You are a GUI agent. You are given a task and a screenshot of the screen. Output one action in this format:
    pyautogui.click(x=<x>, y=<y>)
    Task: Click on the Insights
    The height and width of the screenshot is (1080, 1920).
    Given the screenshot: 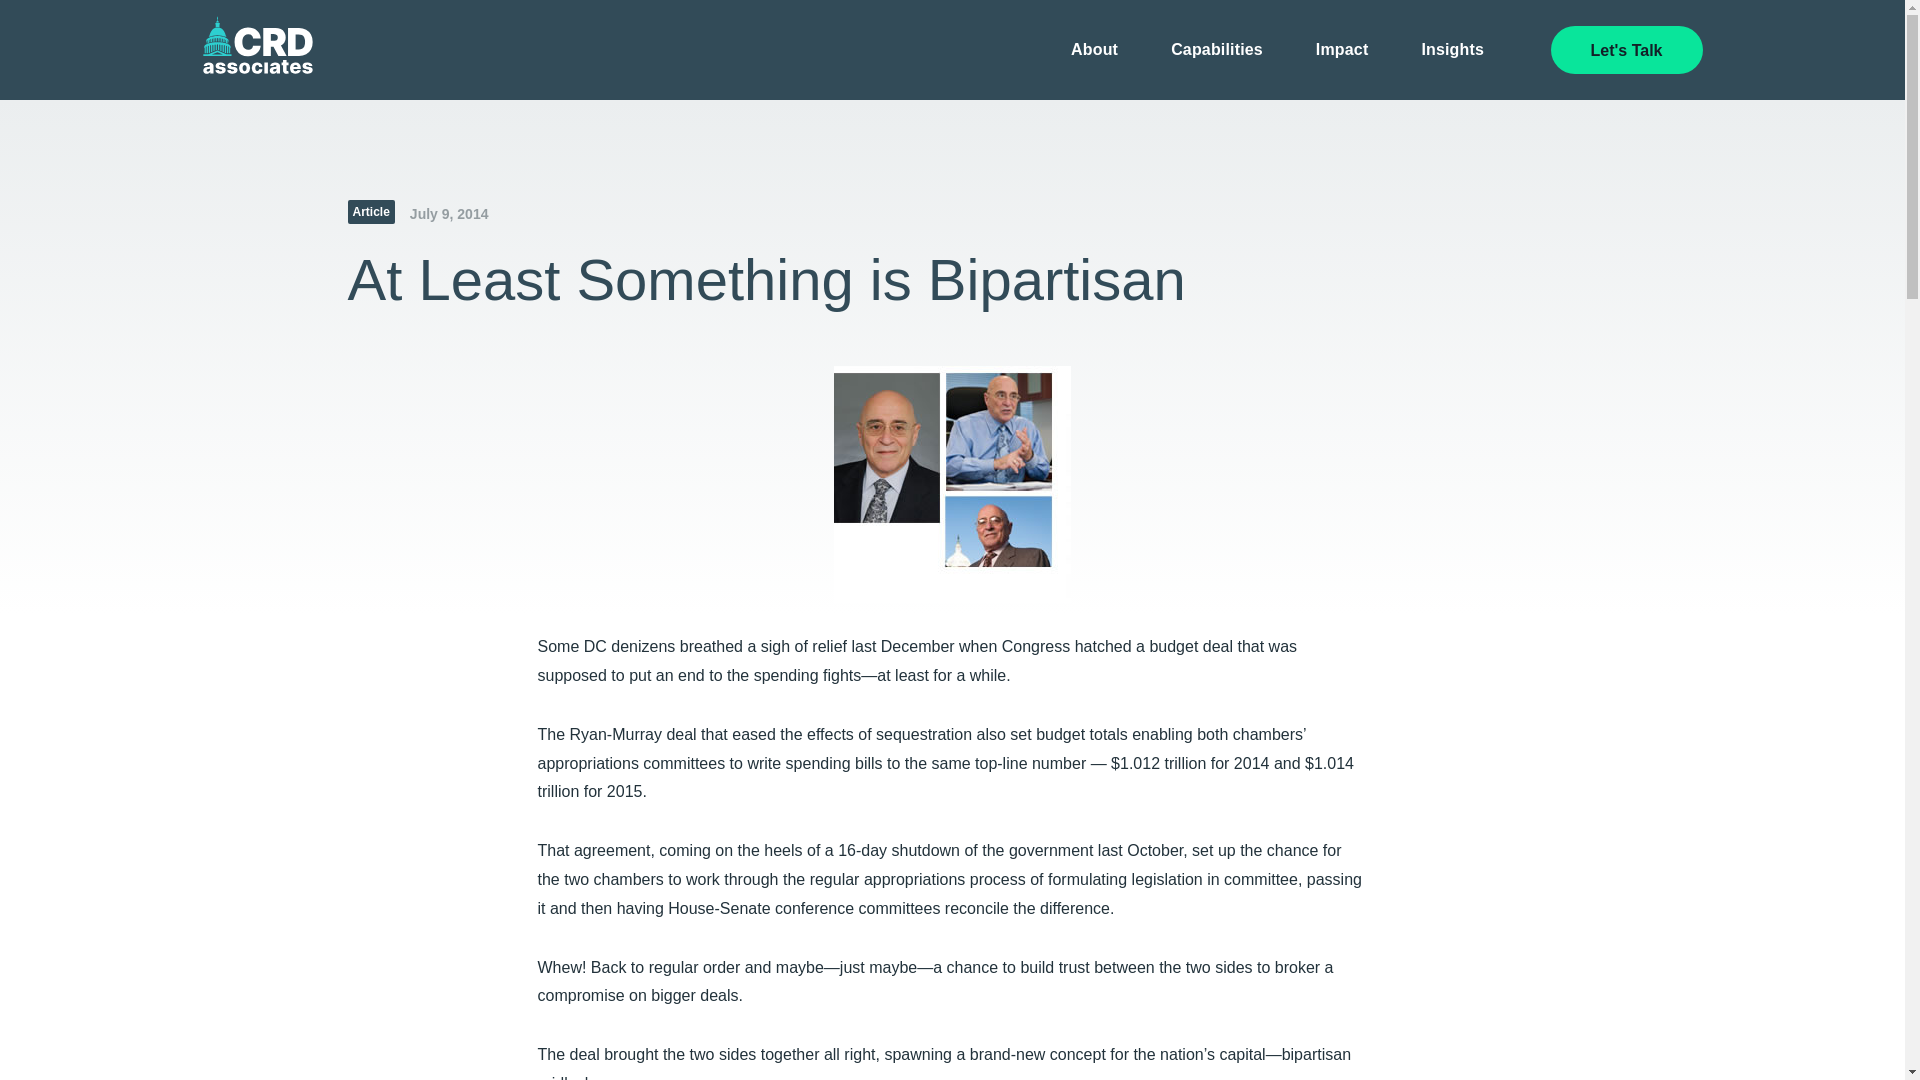 What is the action you would take?
    pyautogui.click(x=1452, y=50)
    